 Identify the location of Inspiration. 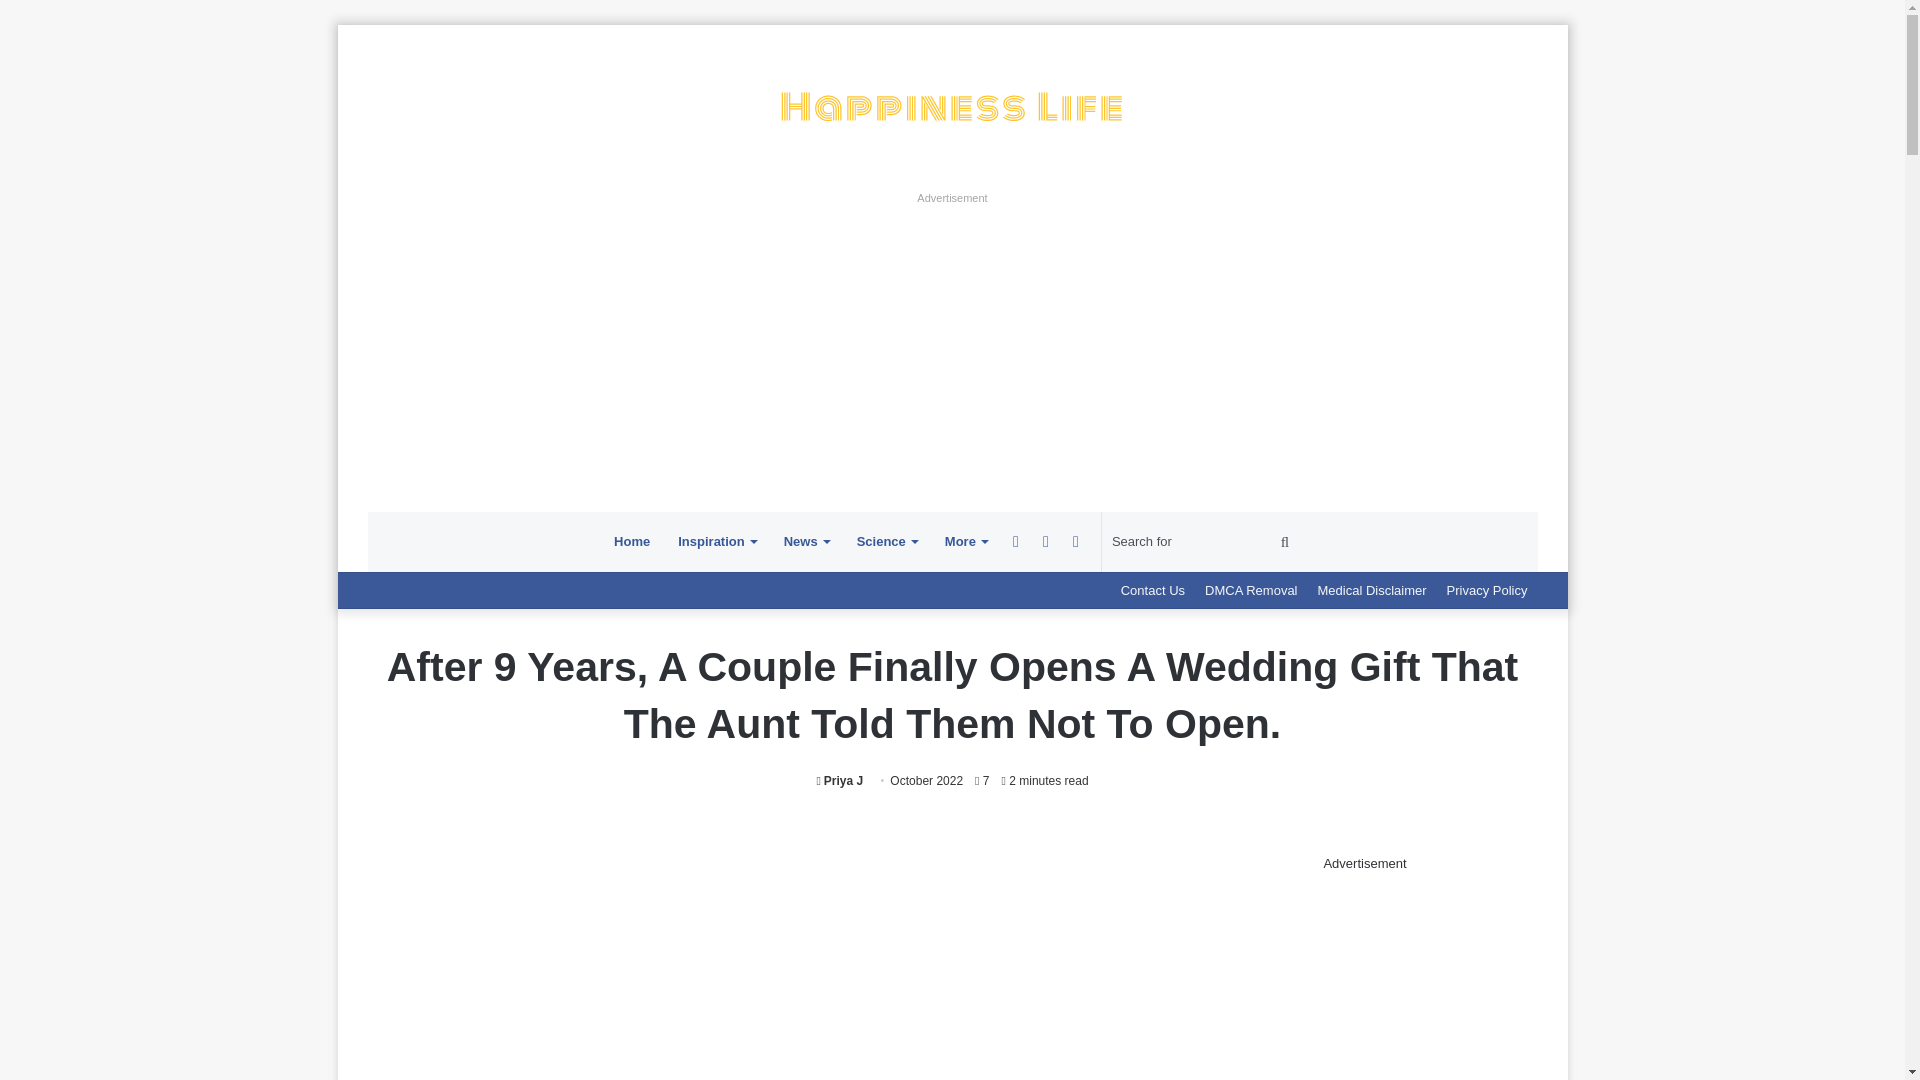
(716, 542).